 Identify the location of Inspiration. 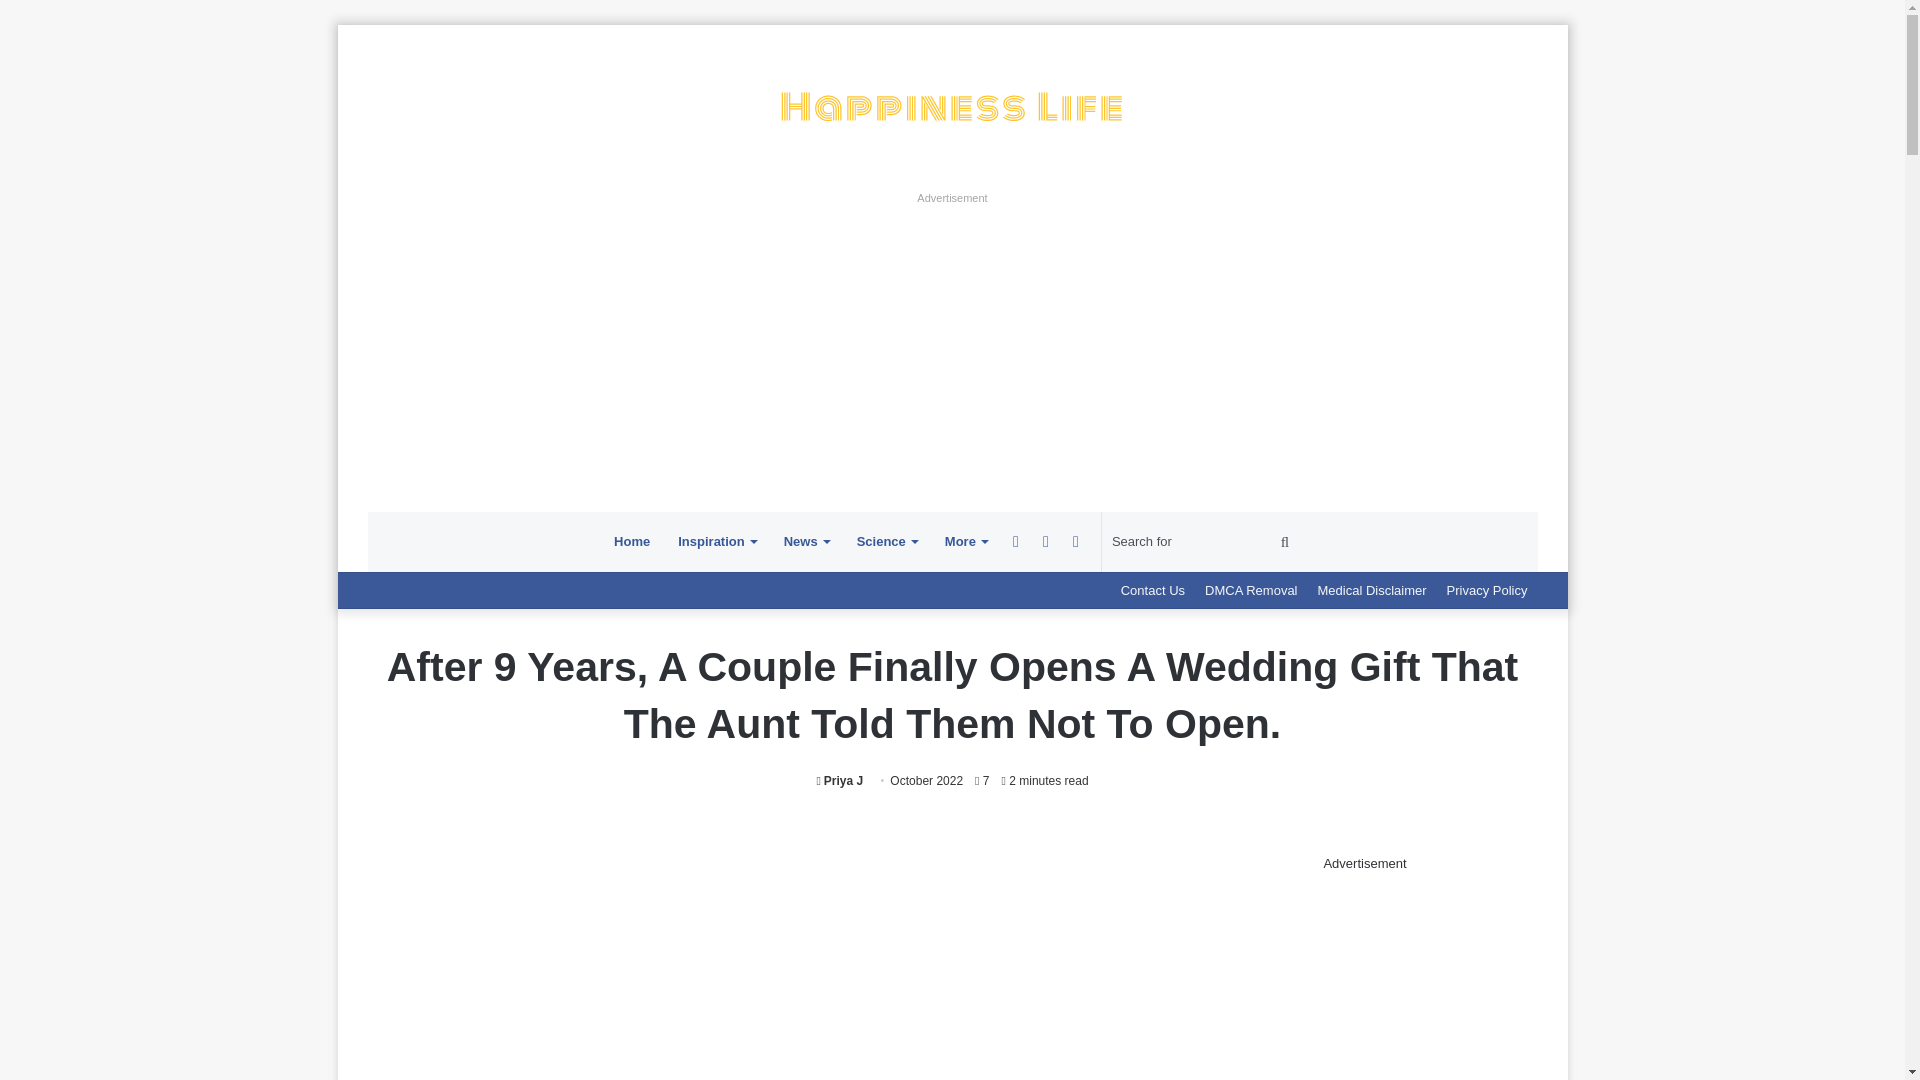
(716, 542).